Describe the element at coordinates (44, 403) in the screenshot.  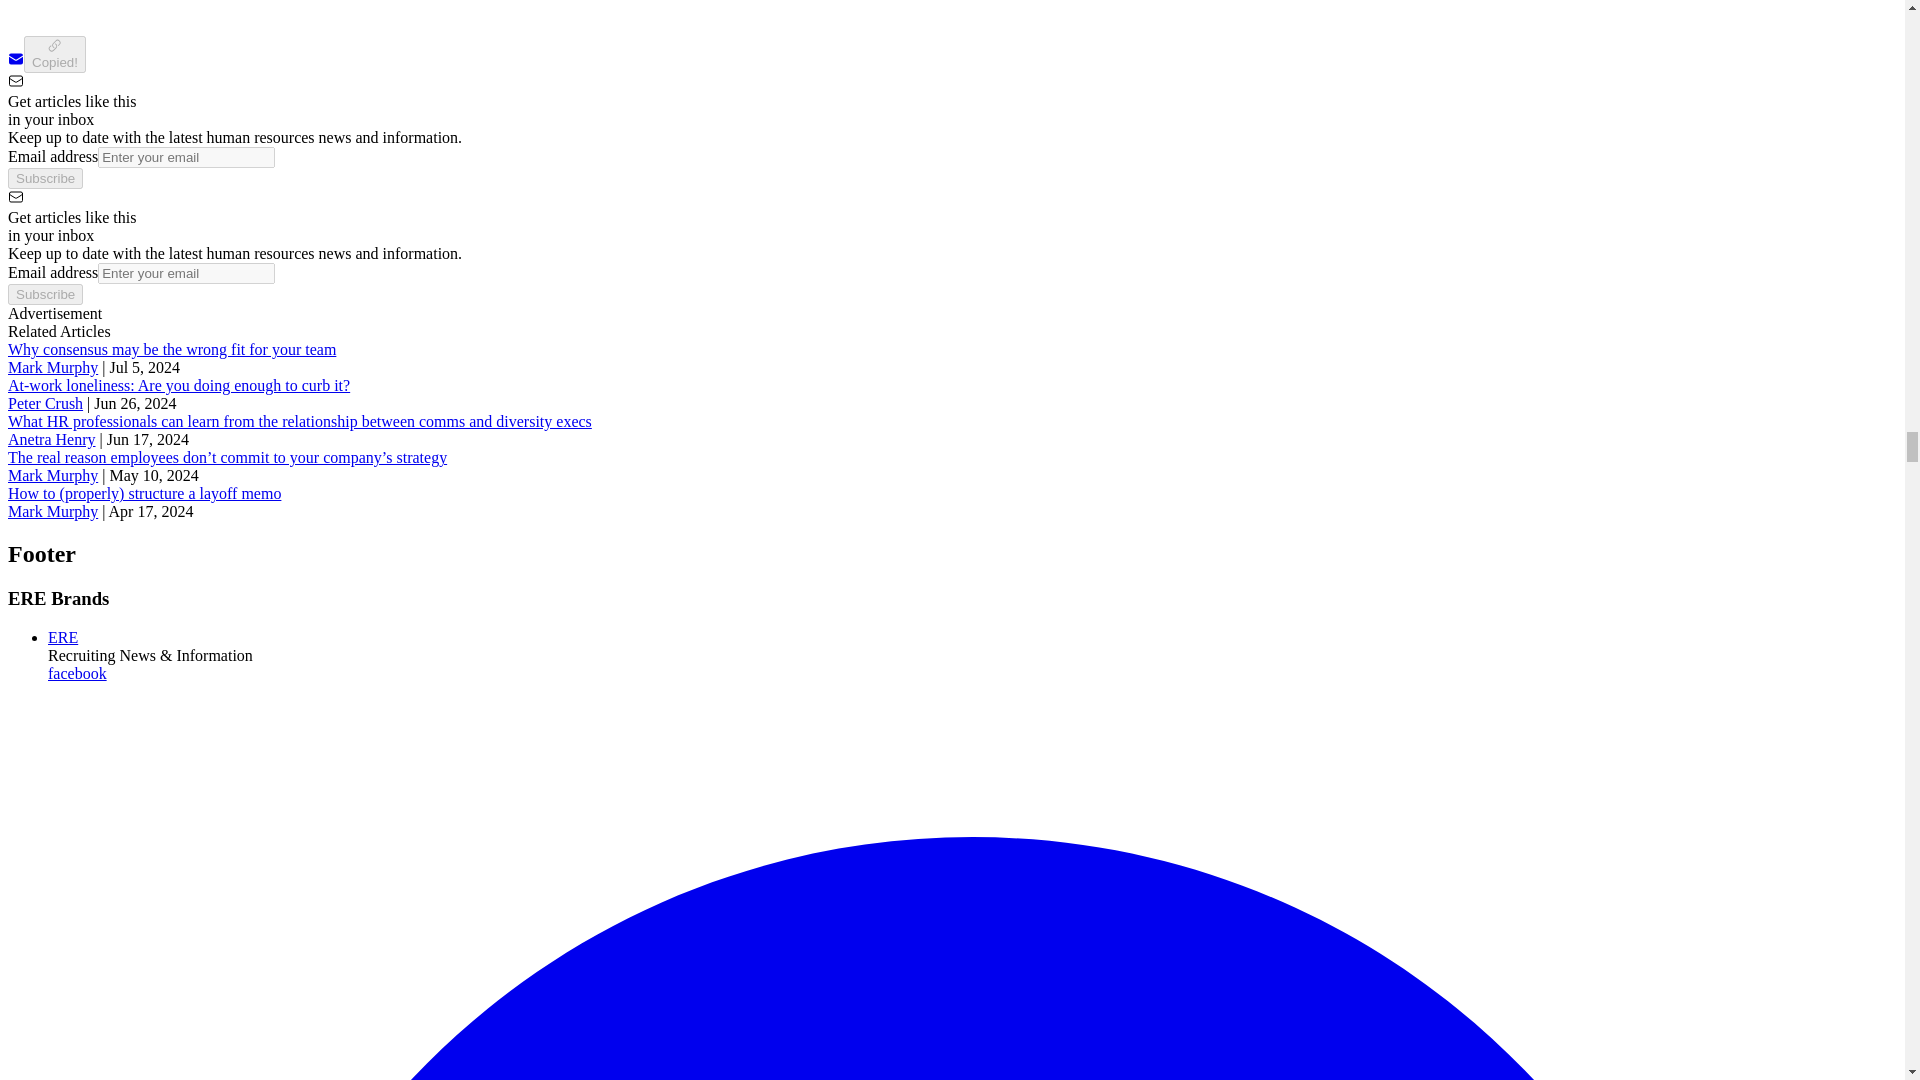
I see `Peter Crush` at that location.